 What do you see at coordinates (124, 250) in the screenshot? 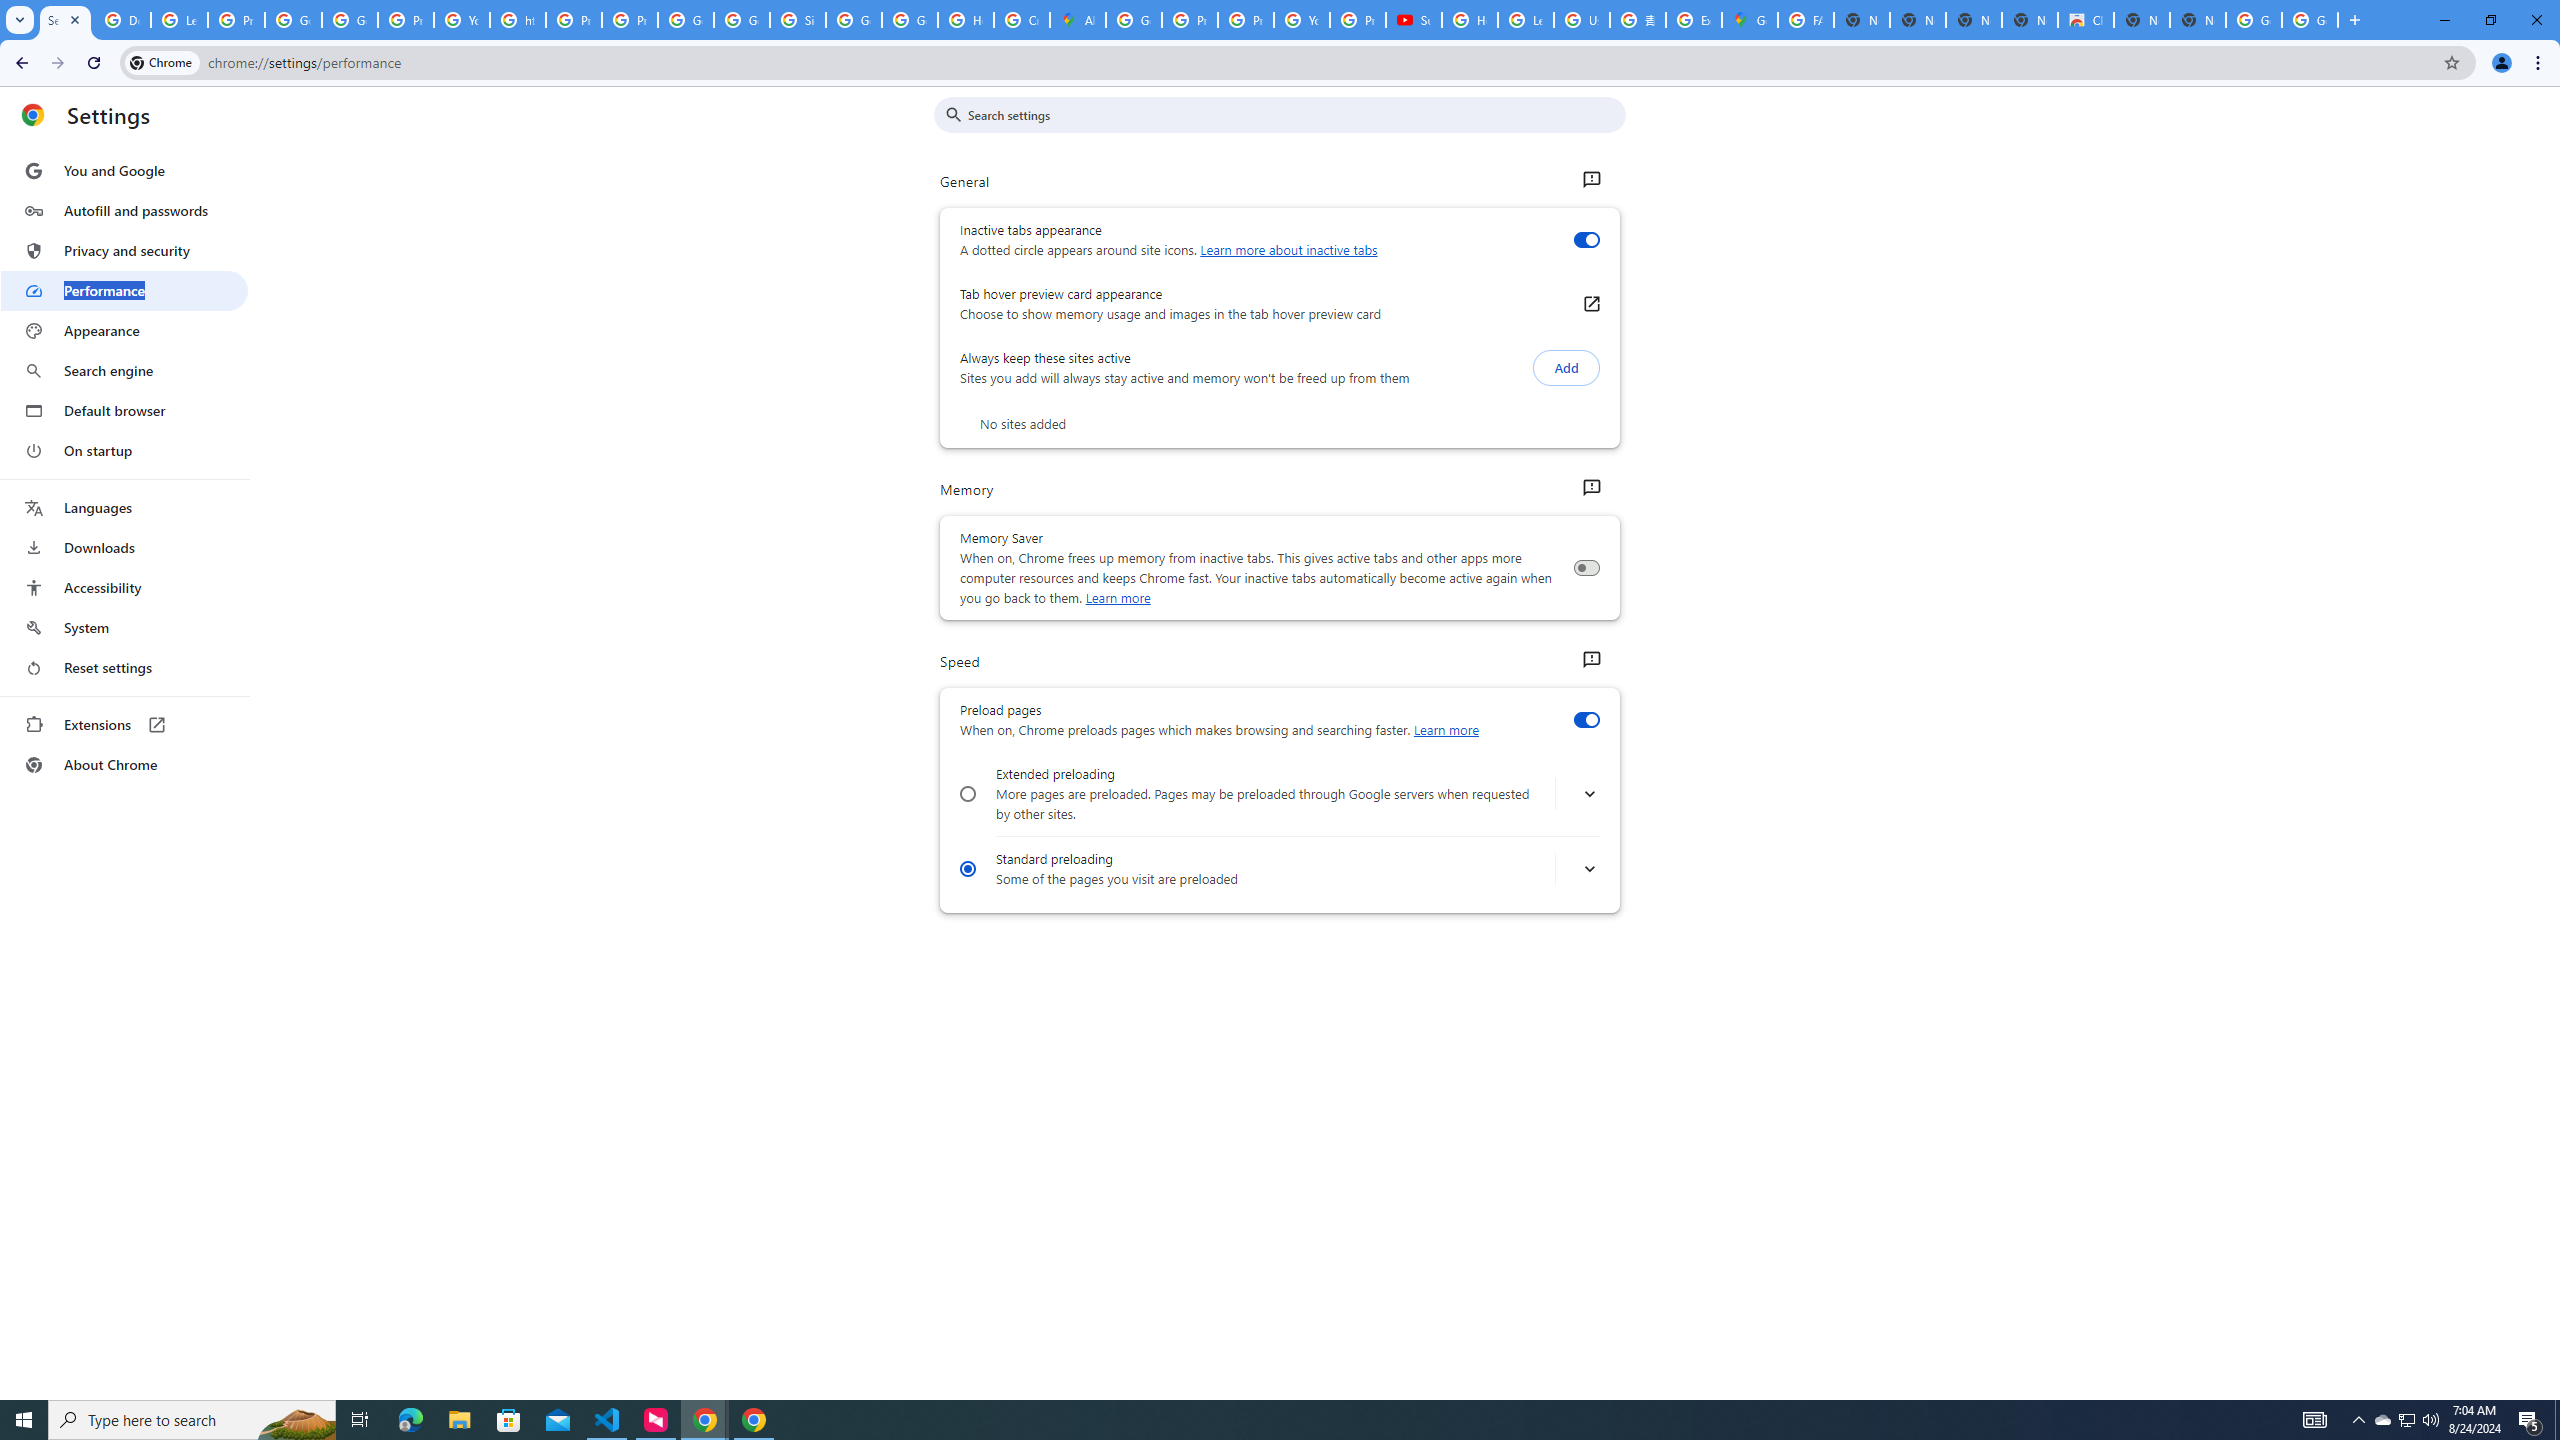
I see `Privacy and security` at bounding box center [124, 250].